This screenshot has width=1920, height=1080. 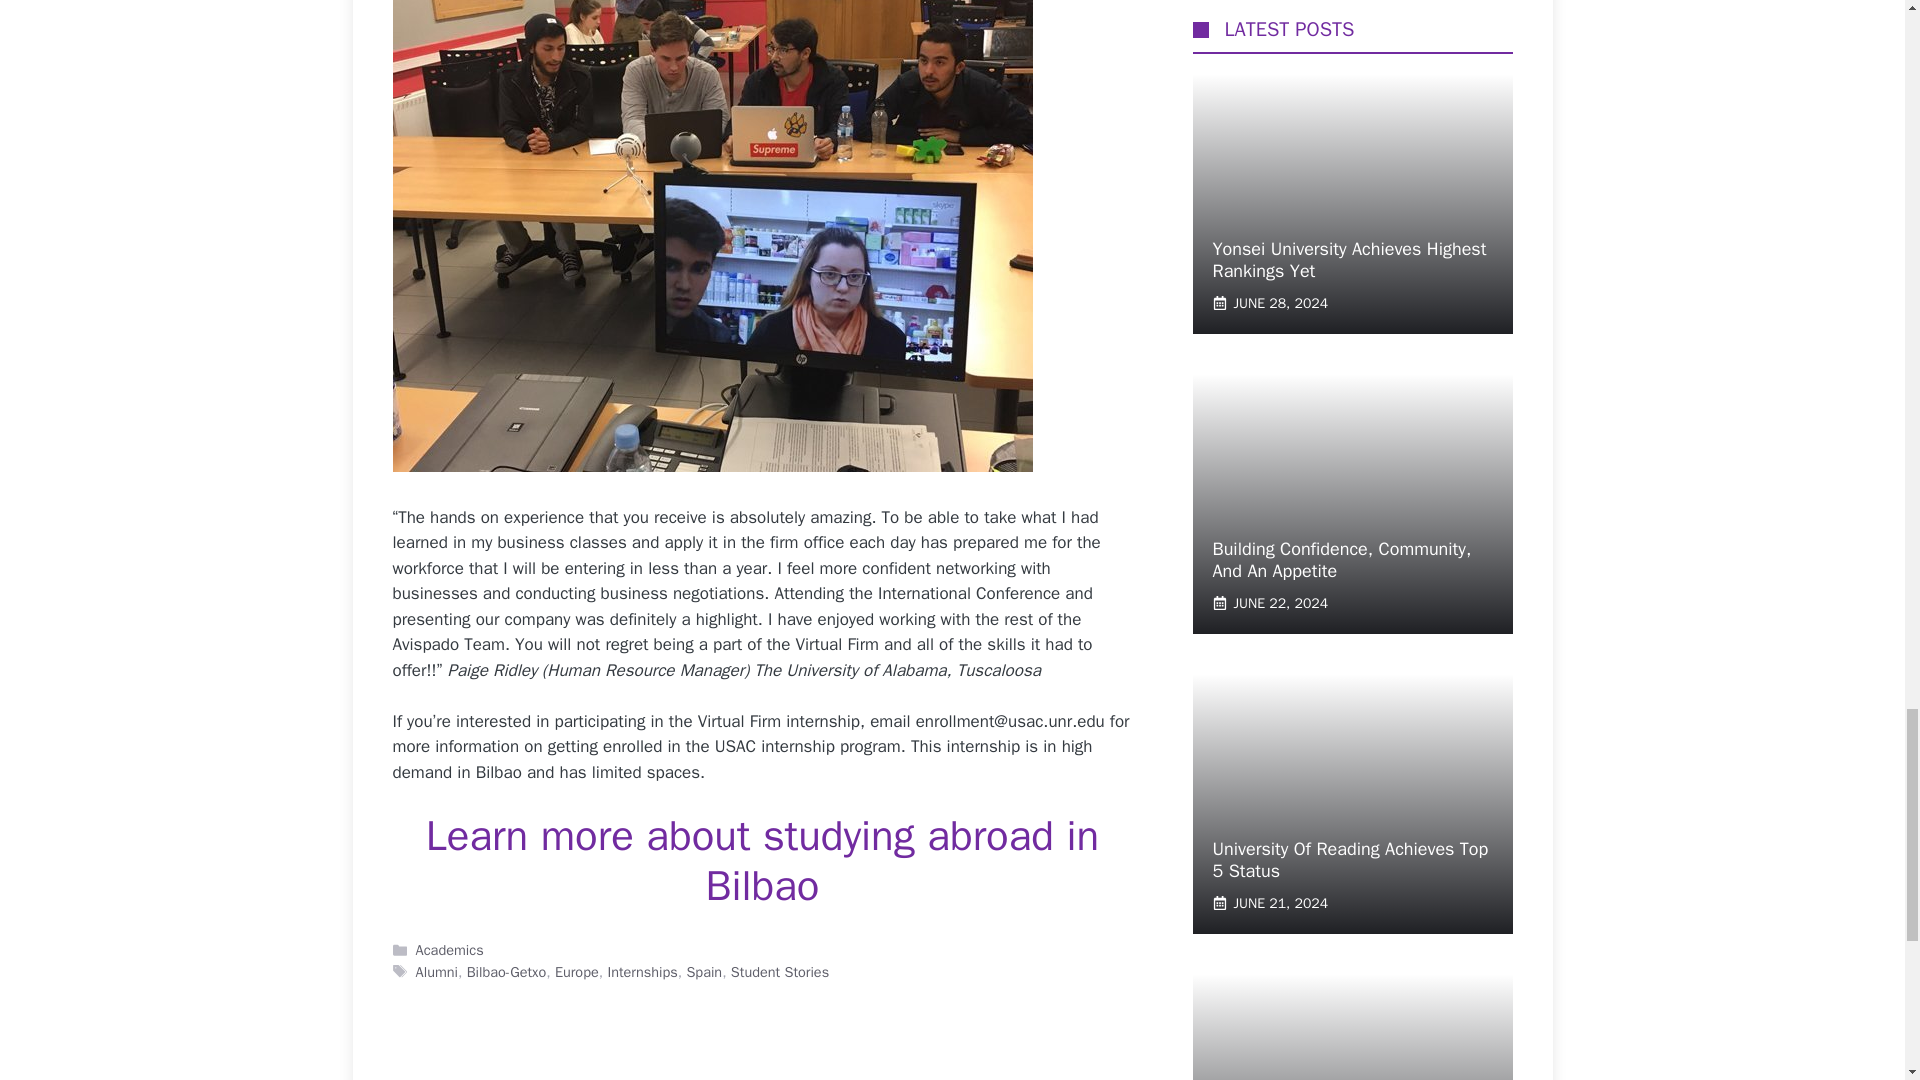 What do you see at coordinates (703, 972) in the screenshot?
I see `Spain` at bounding box center [703, 972].